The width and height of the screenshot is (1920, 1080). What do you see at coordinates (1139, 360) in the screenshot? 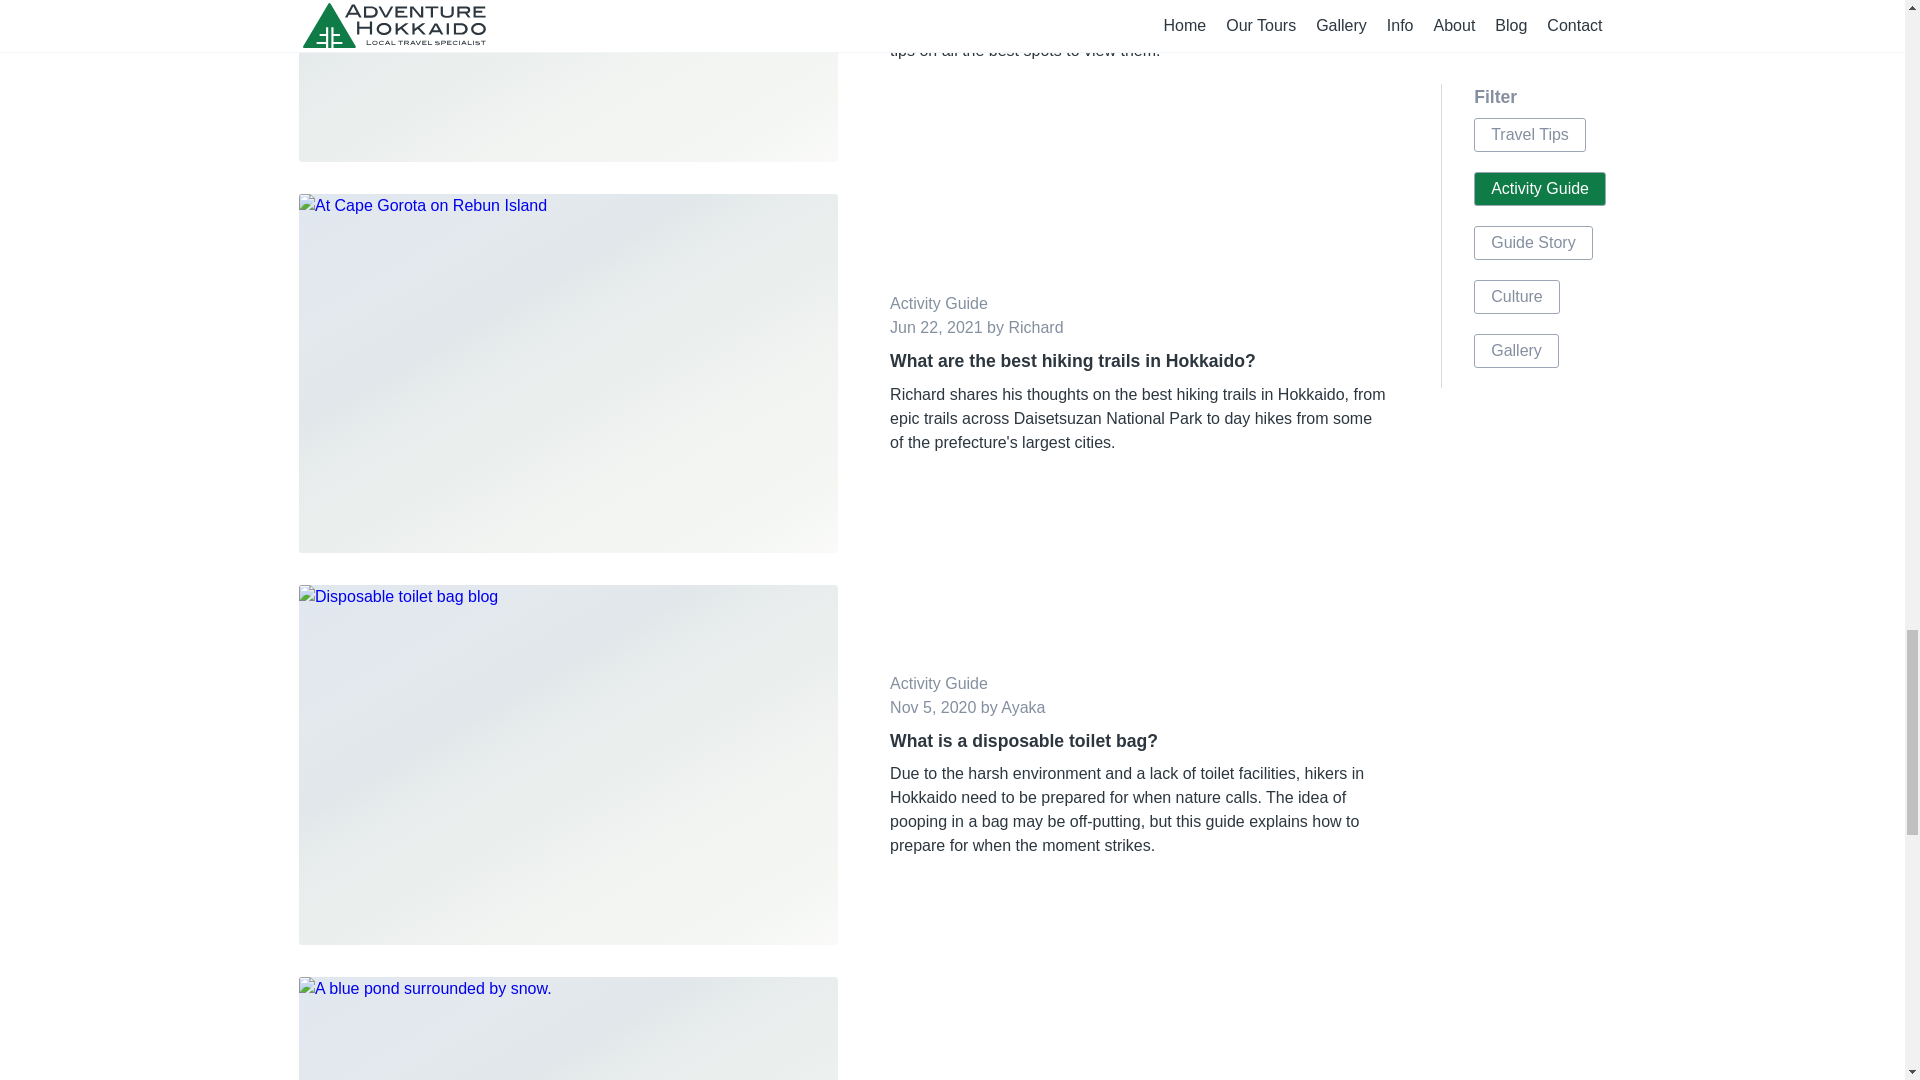
I see `What are the best hiking trails in Hokkaido?` at bounding box center [1139, 360].